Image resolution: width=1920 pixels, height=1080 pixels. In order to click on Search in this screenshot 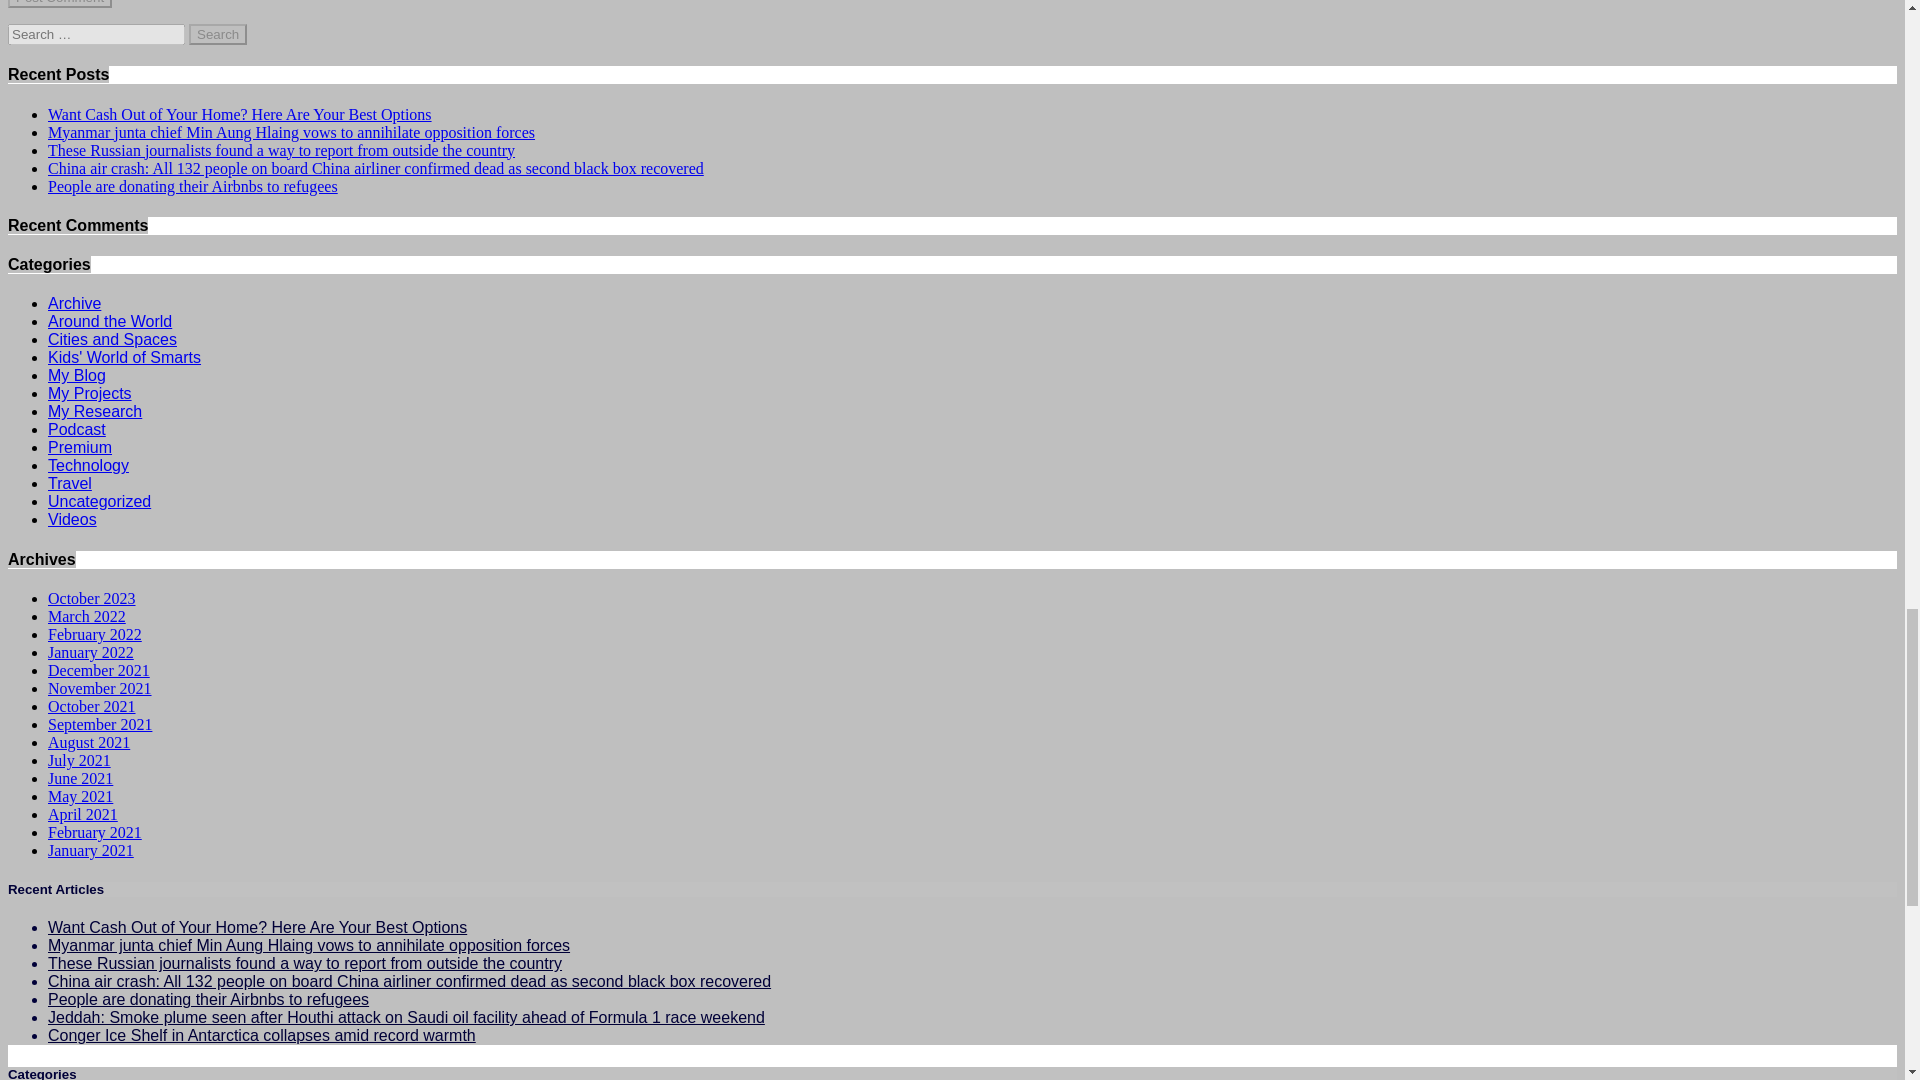, I will do `click(218, 34)`.